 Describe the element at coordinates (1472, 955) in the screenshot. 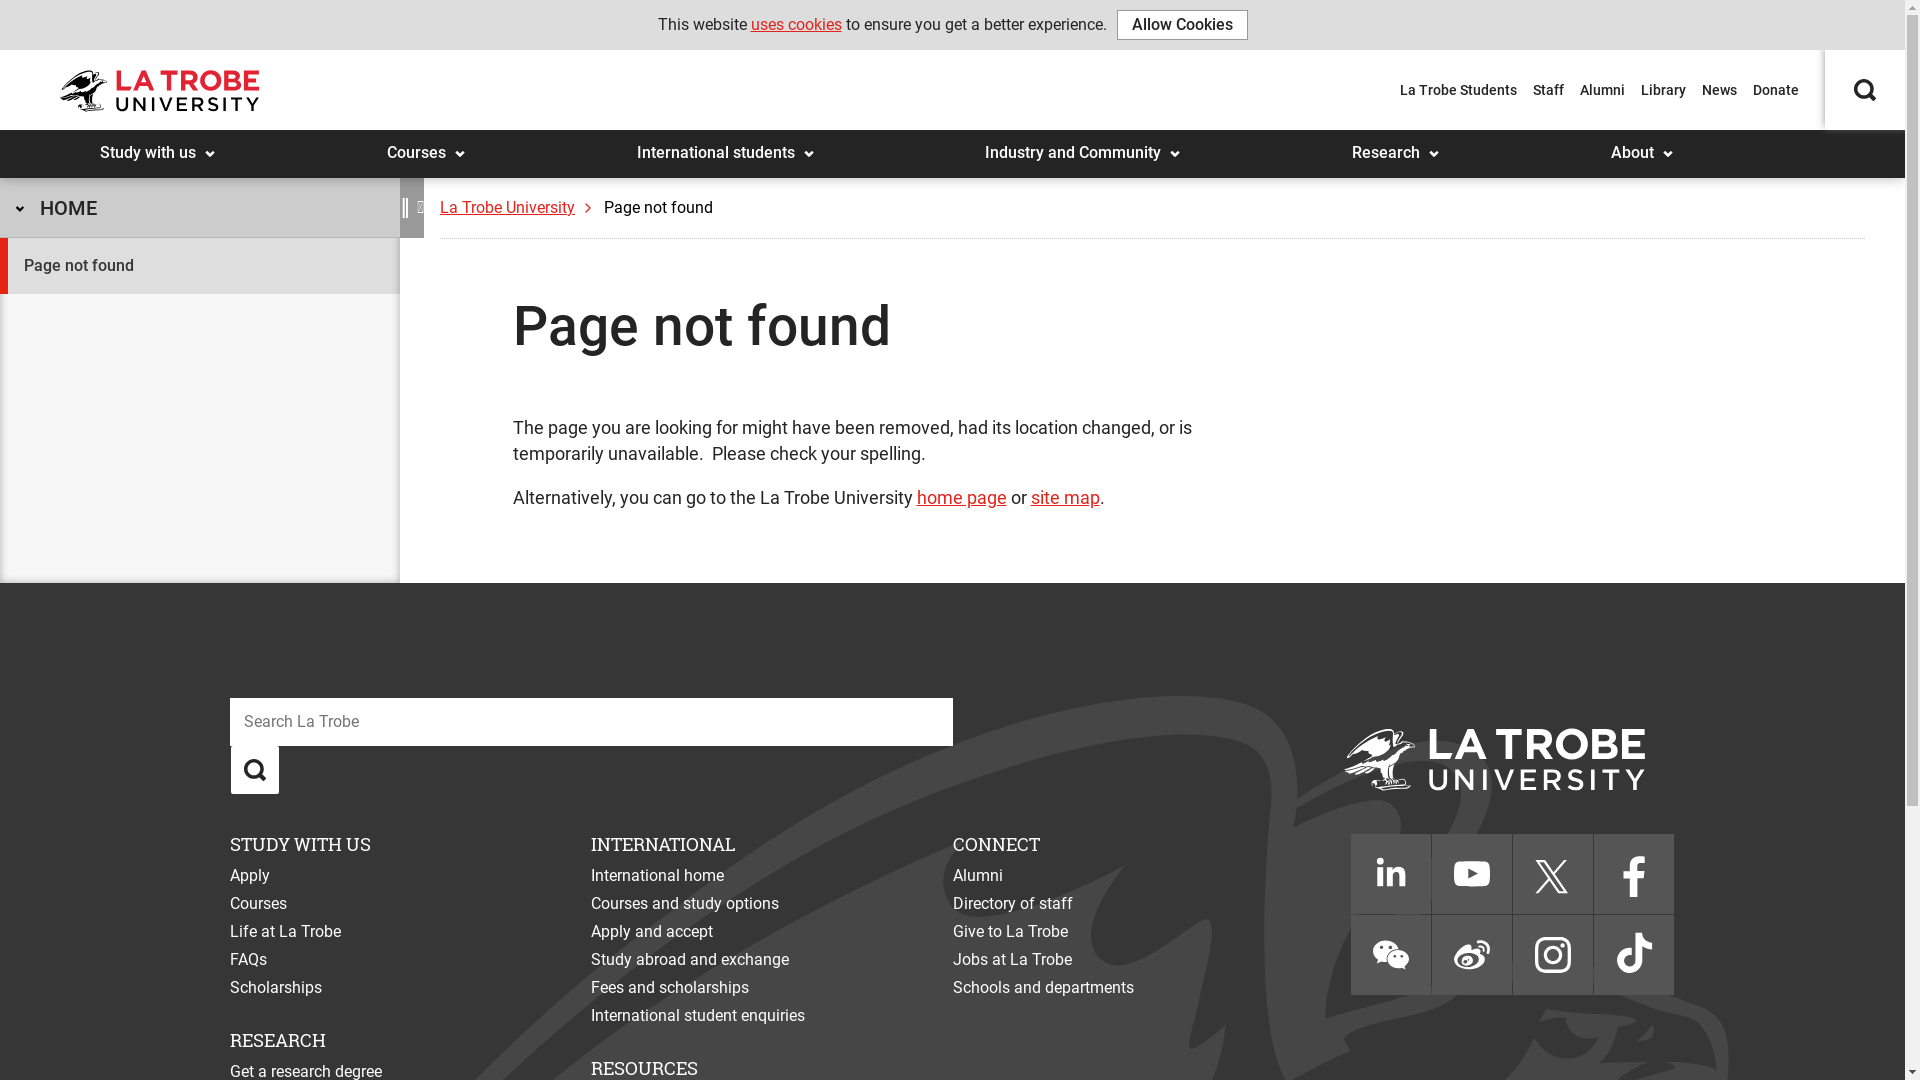

I see `Weibo` at that location.